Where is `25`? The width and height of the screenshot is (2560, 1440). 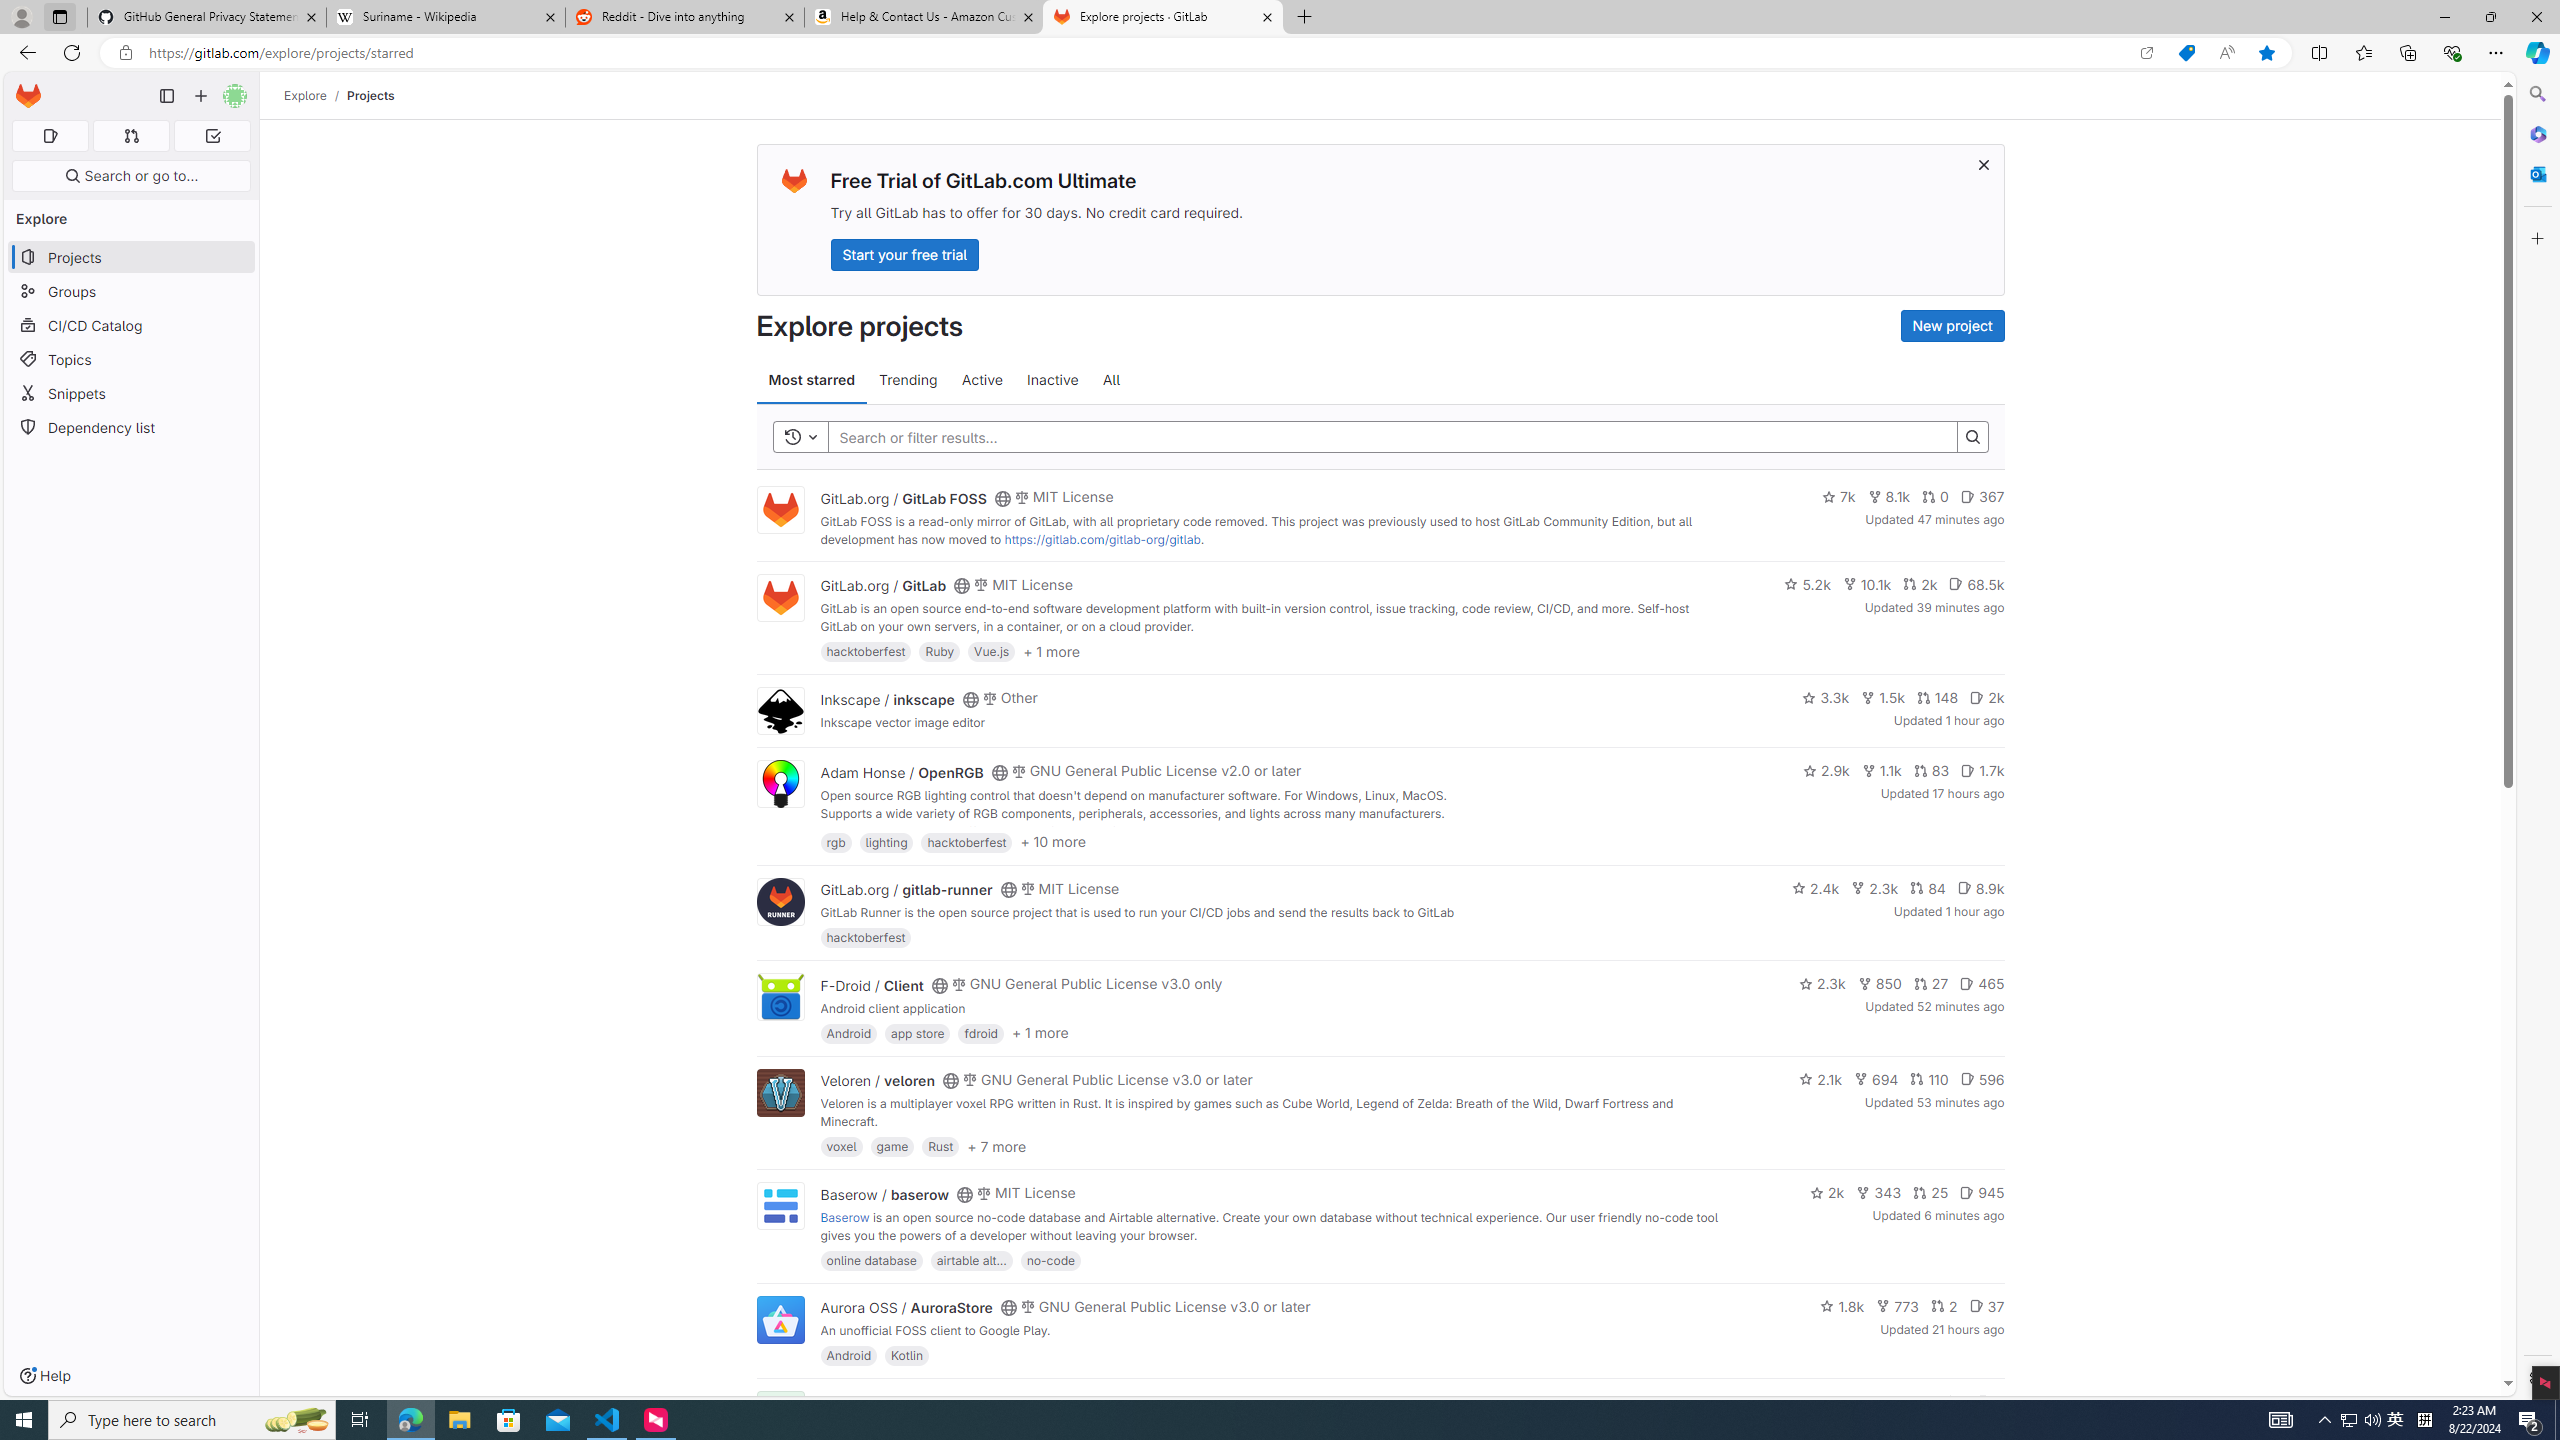
25 is located at coordinates (1930, 1192).